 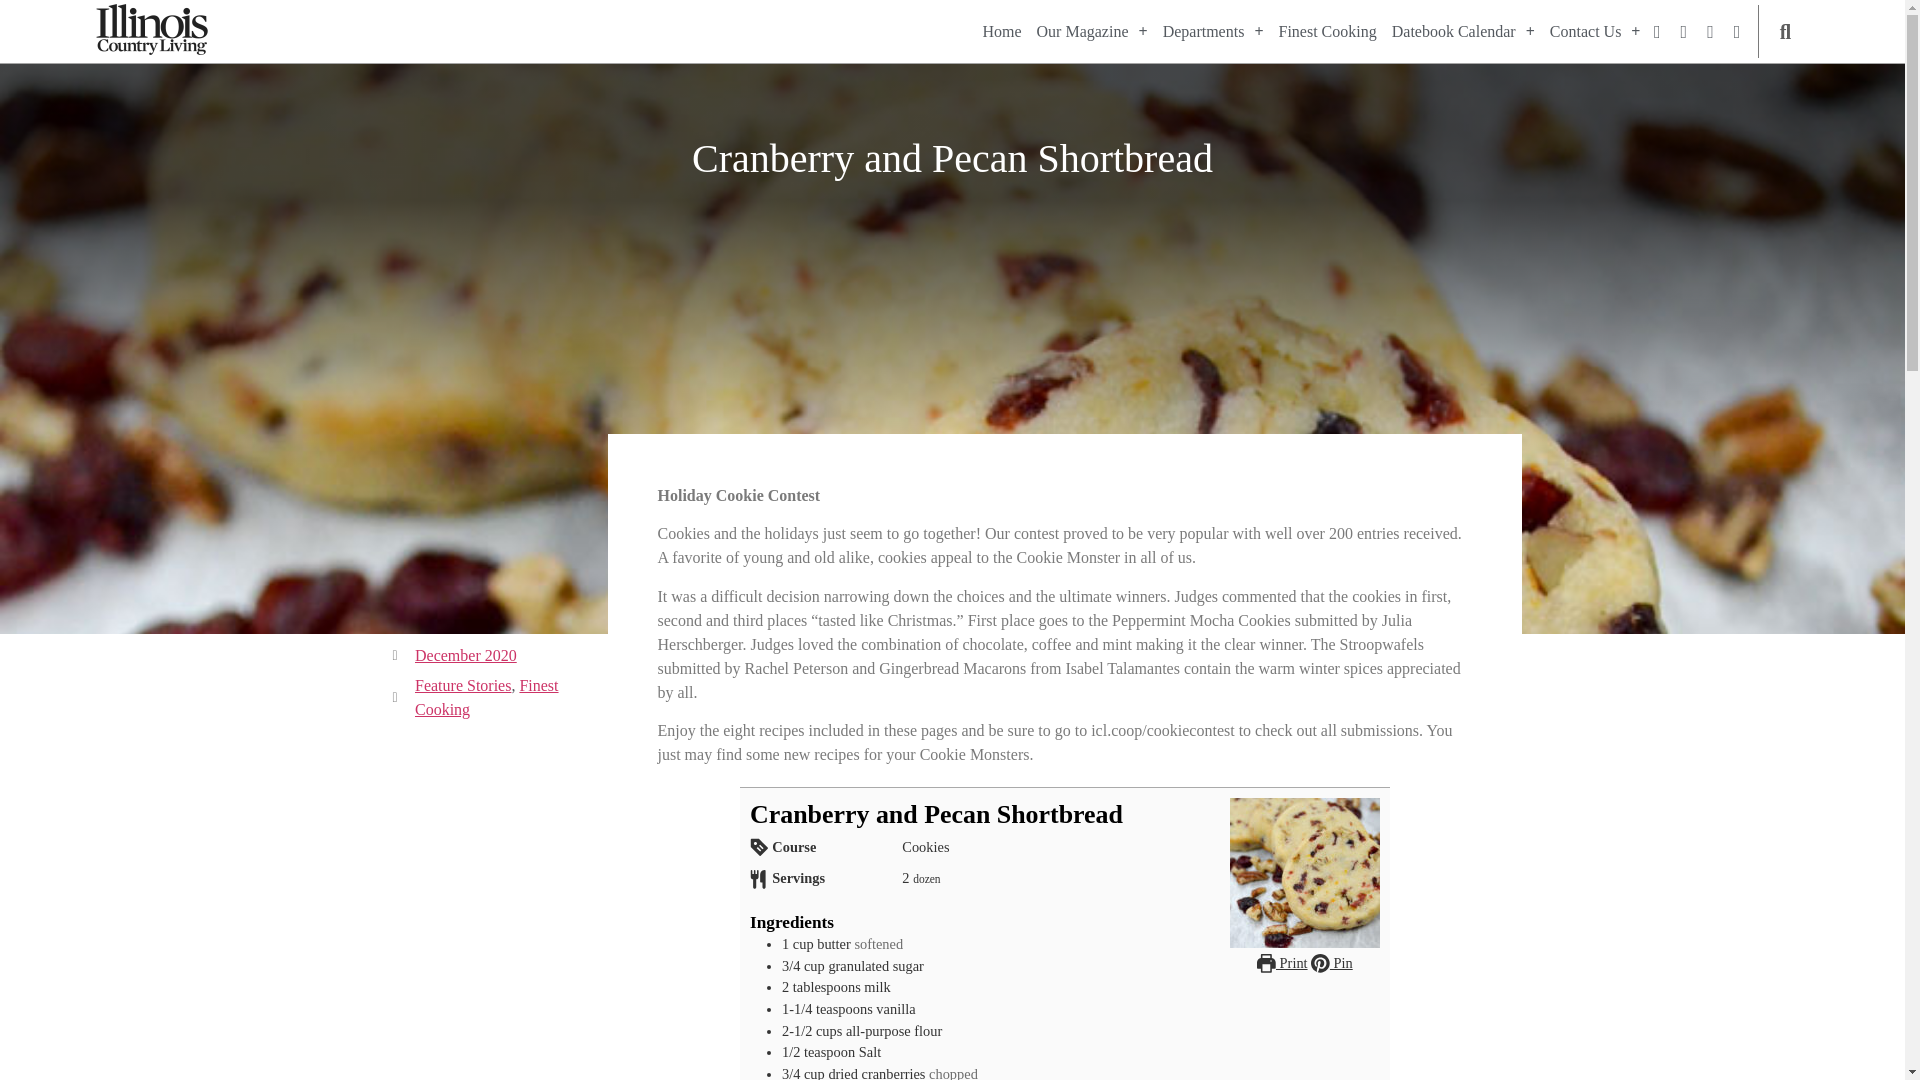 What do you see at coordinates (1595, 31) in the screenshot?
I see `Contact Us` at bounding box center [1595, 31].